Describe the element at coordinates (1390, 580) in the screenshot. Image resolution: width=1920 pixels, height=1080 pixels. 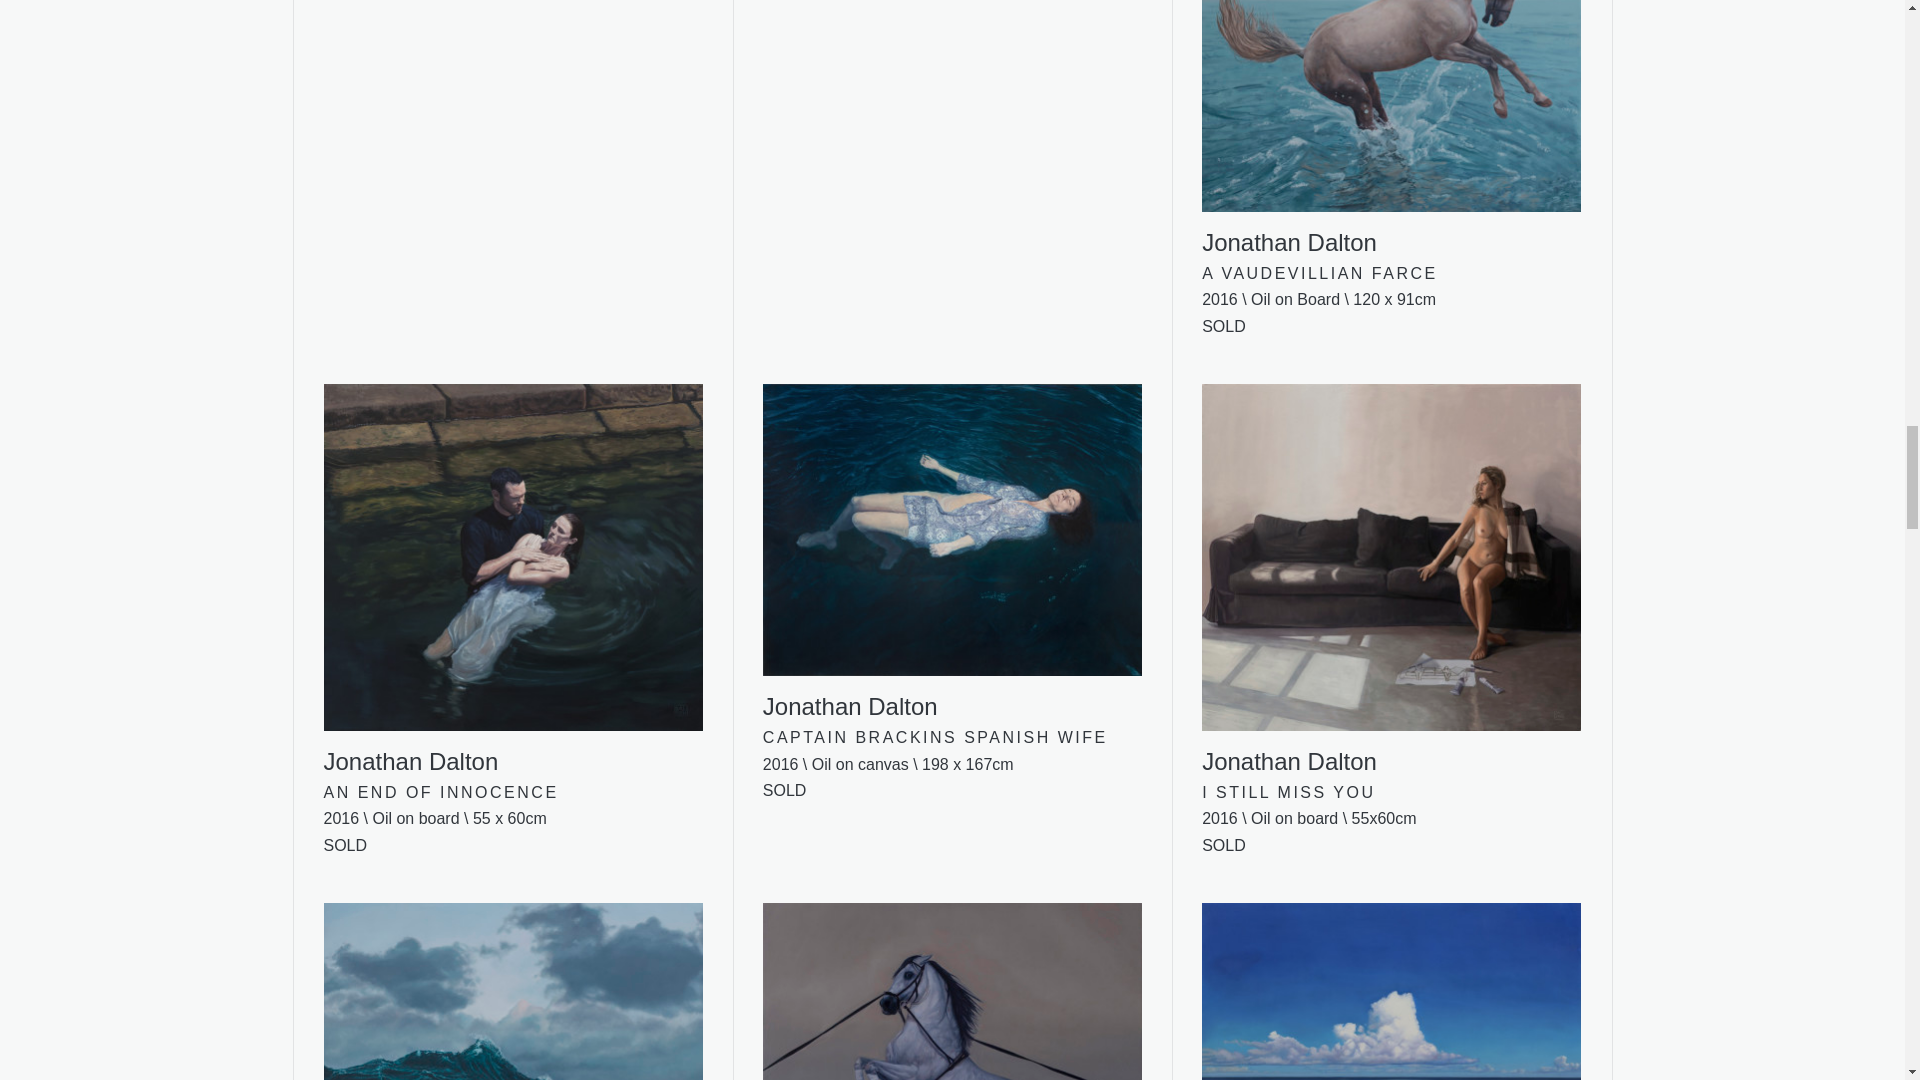
I see `Jonathan Dalton` at that location.